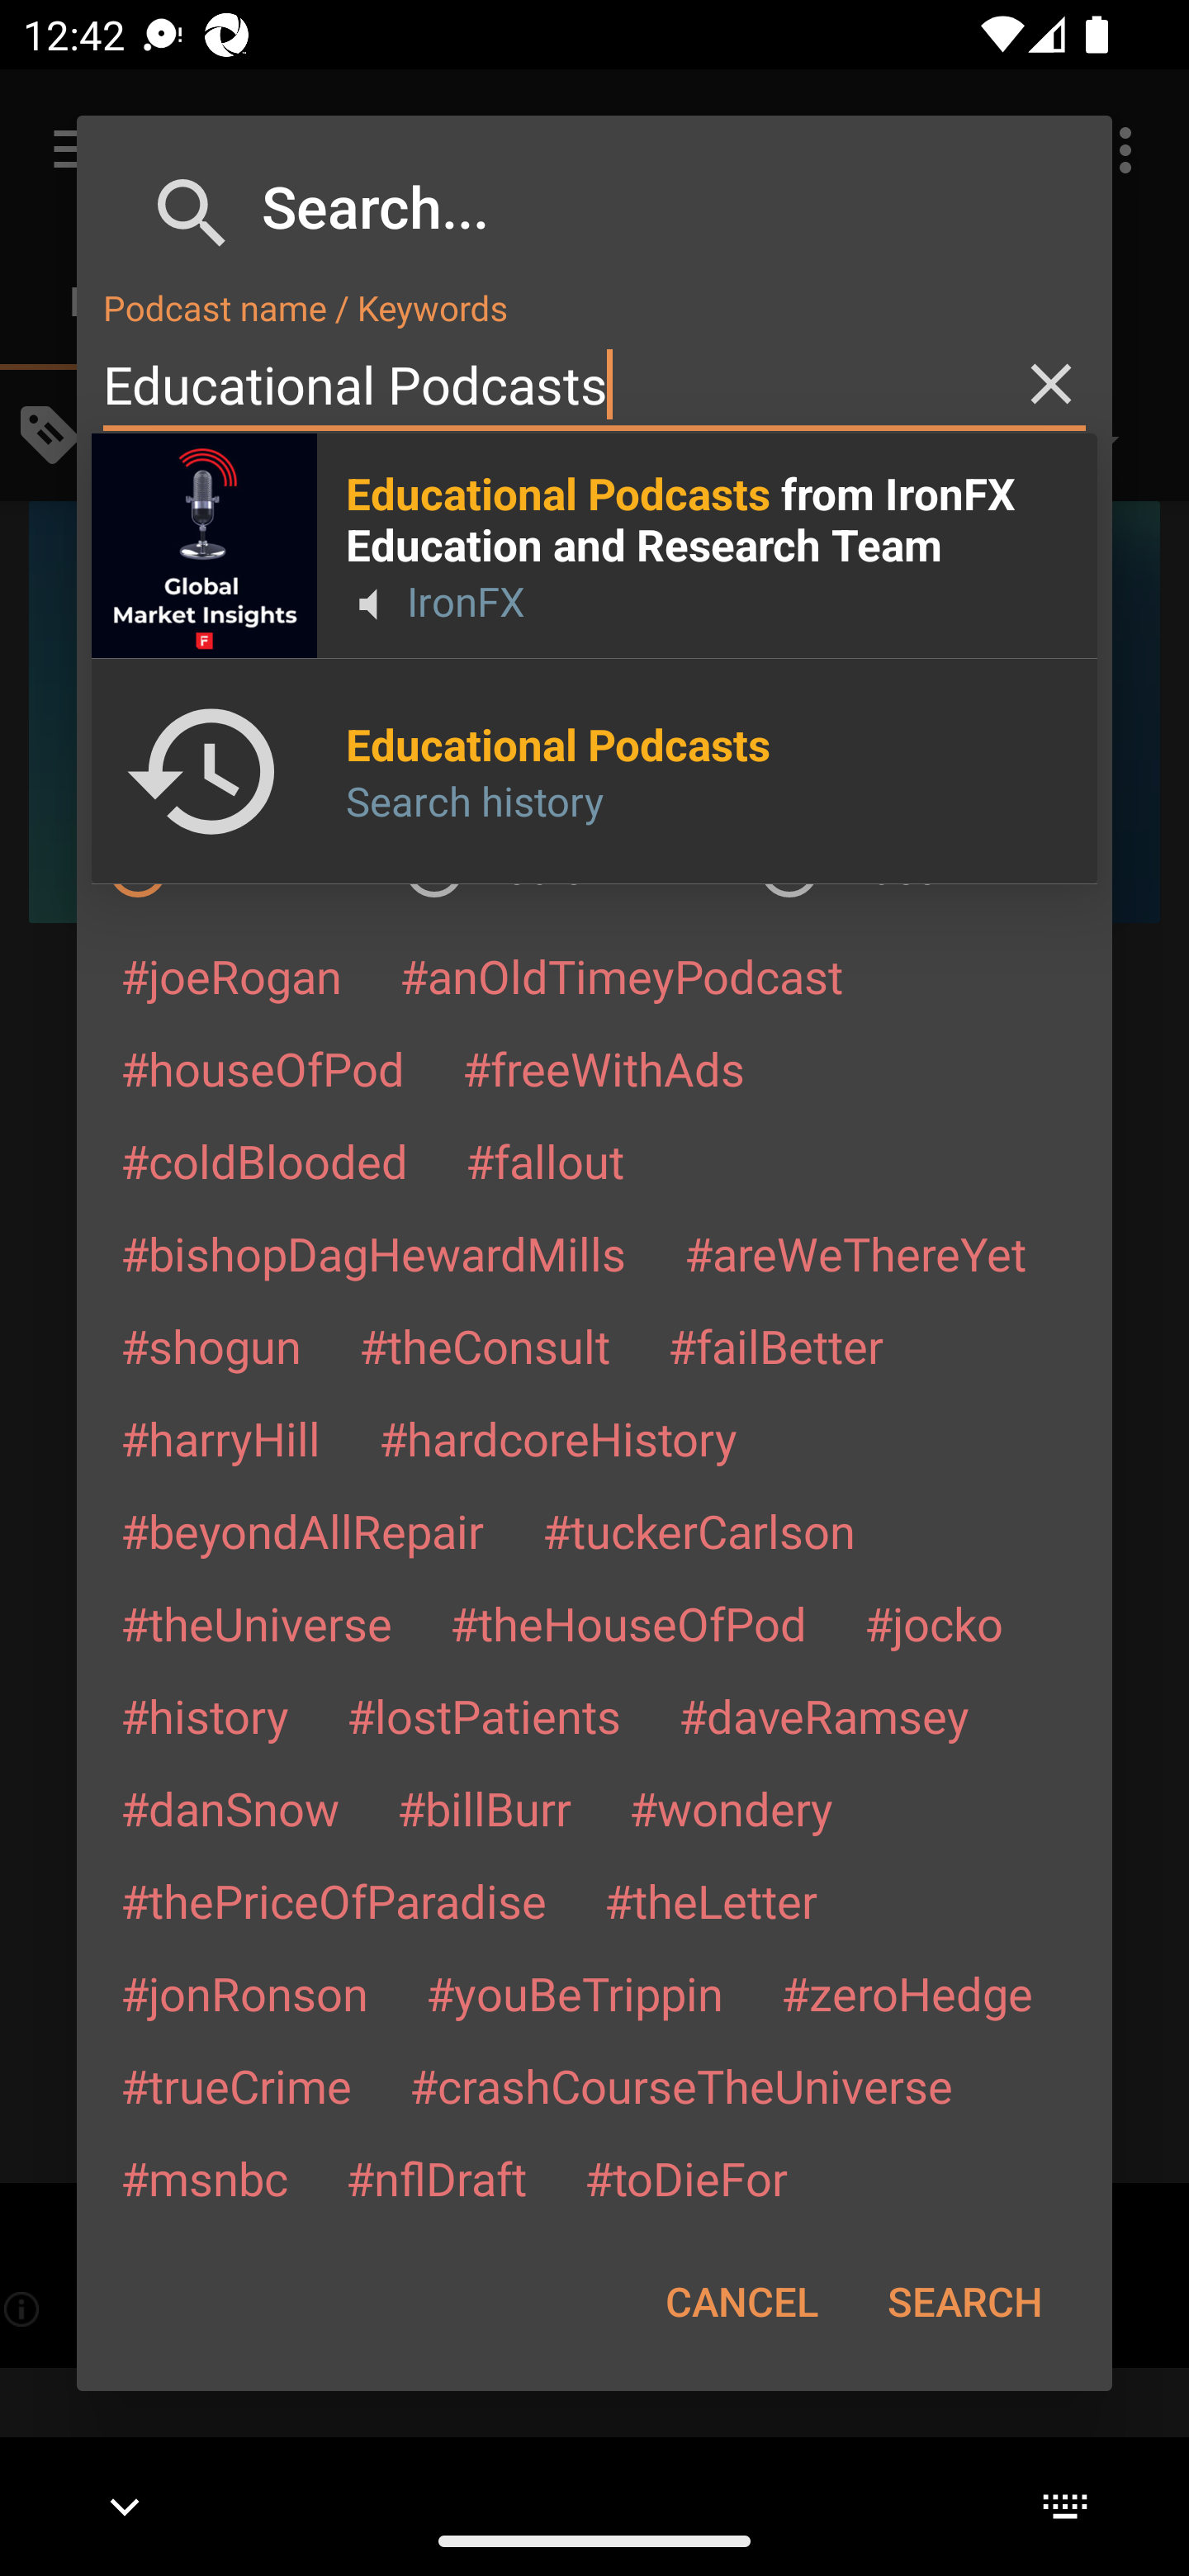 The image size is (1189, 2576). I want to click on #houseOfPod, so click(262, 1068).